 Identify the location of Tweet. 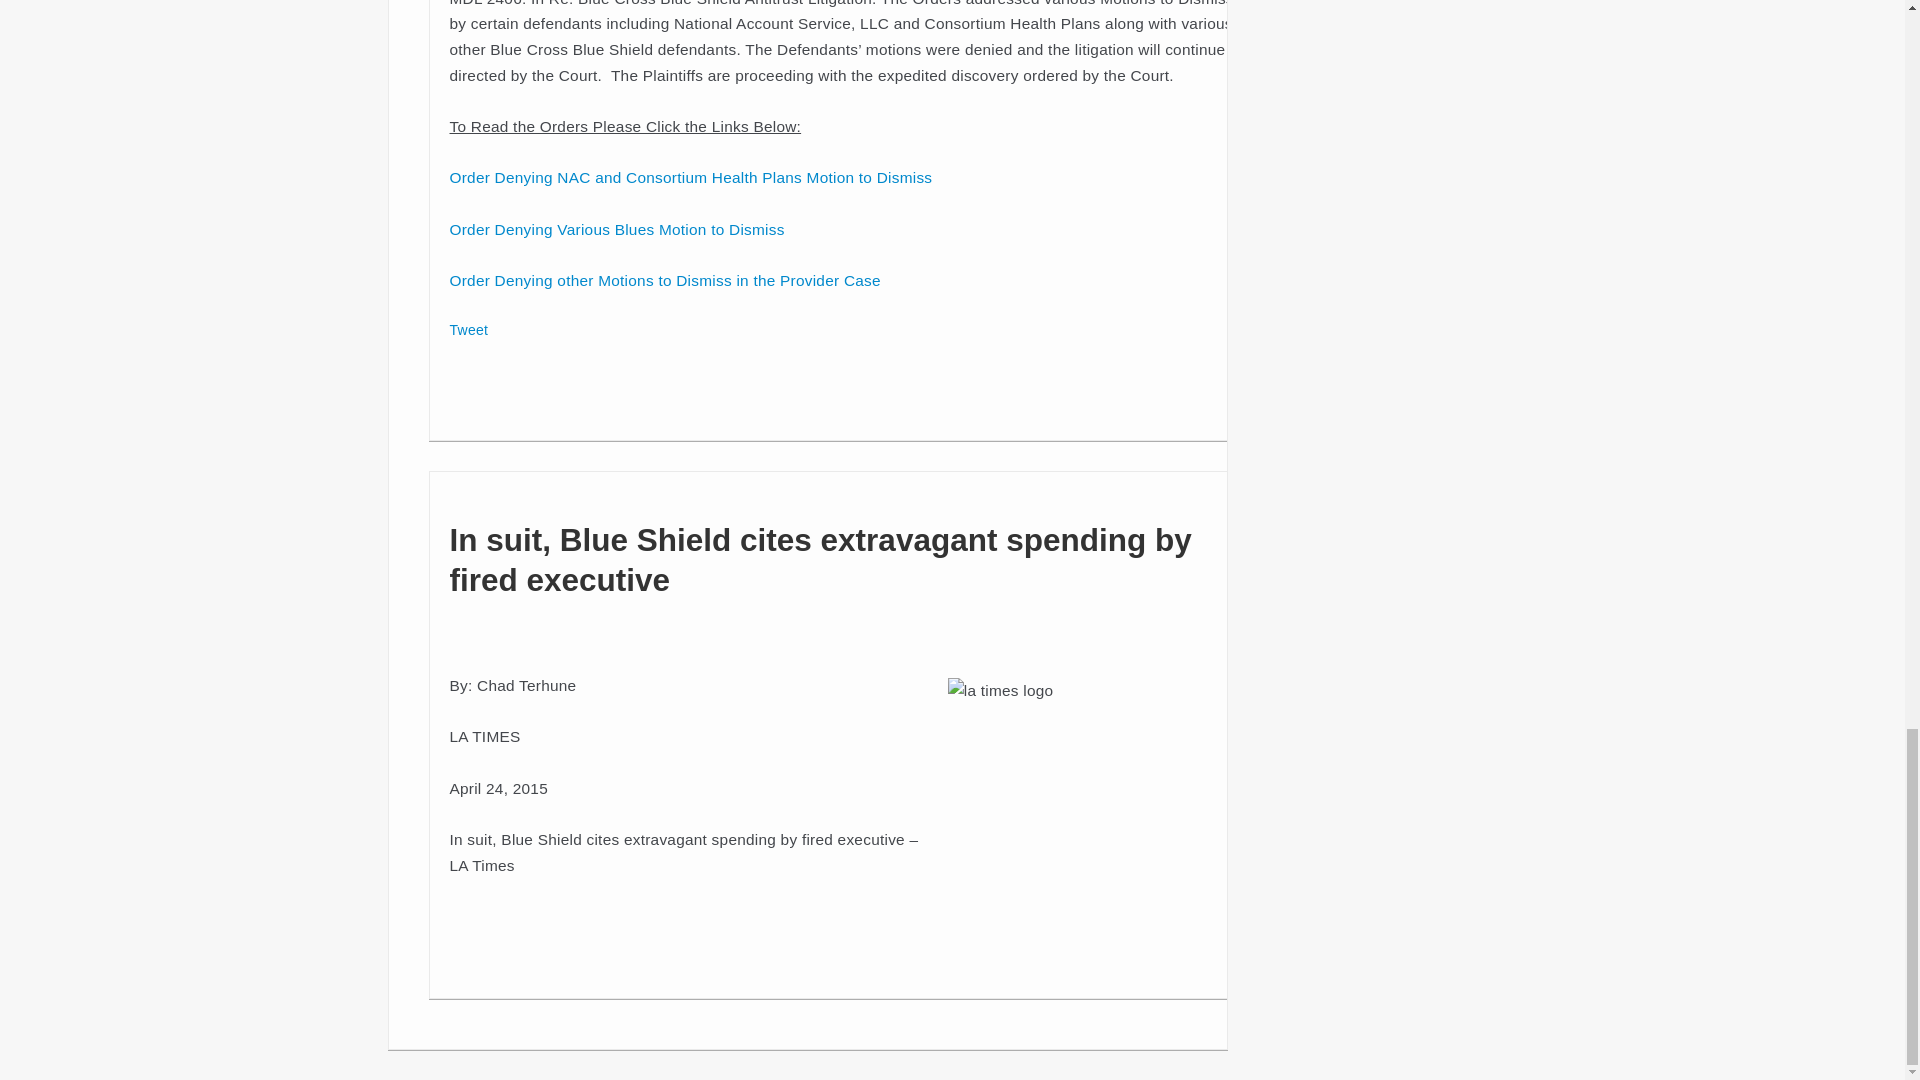
(469, 330).